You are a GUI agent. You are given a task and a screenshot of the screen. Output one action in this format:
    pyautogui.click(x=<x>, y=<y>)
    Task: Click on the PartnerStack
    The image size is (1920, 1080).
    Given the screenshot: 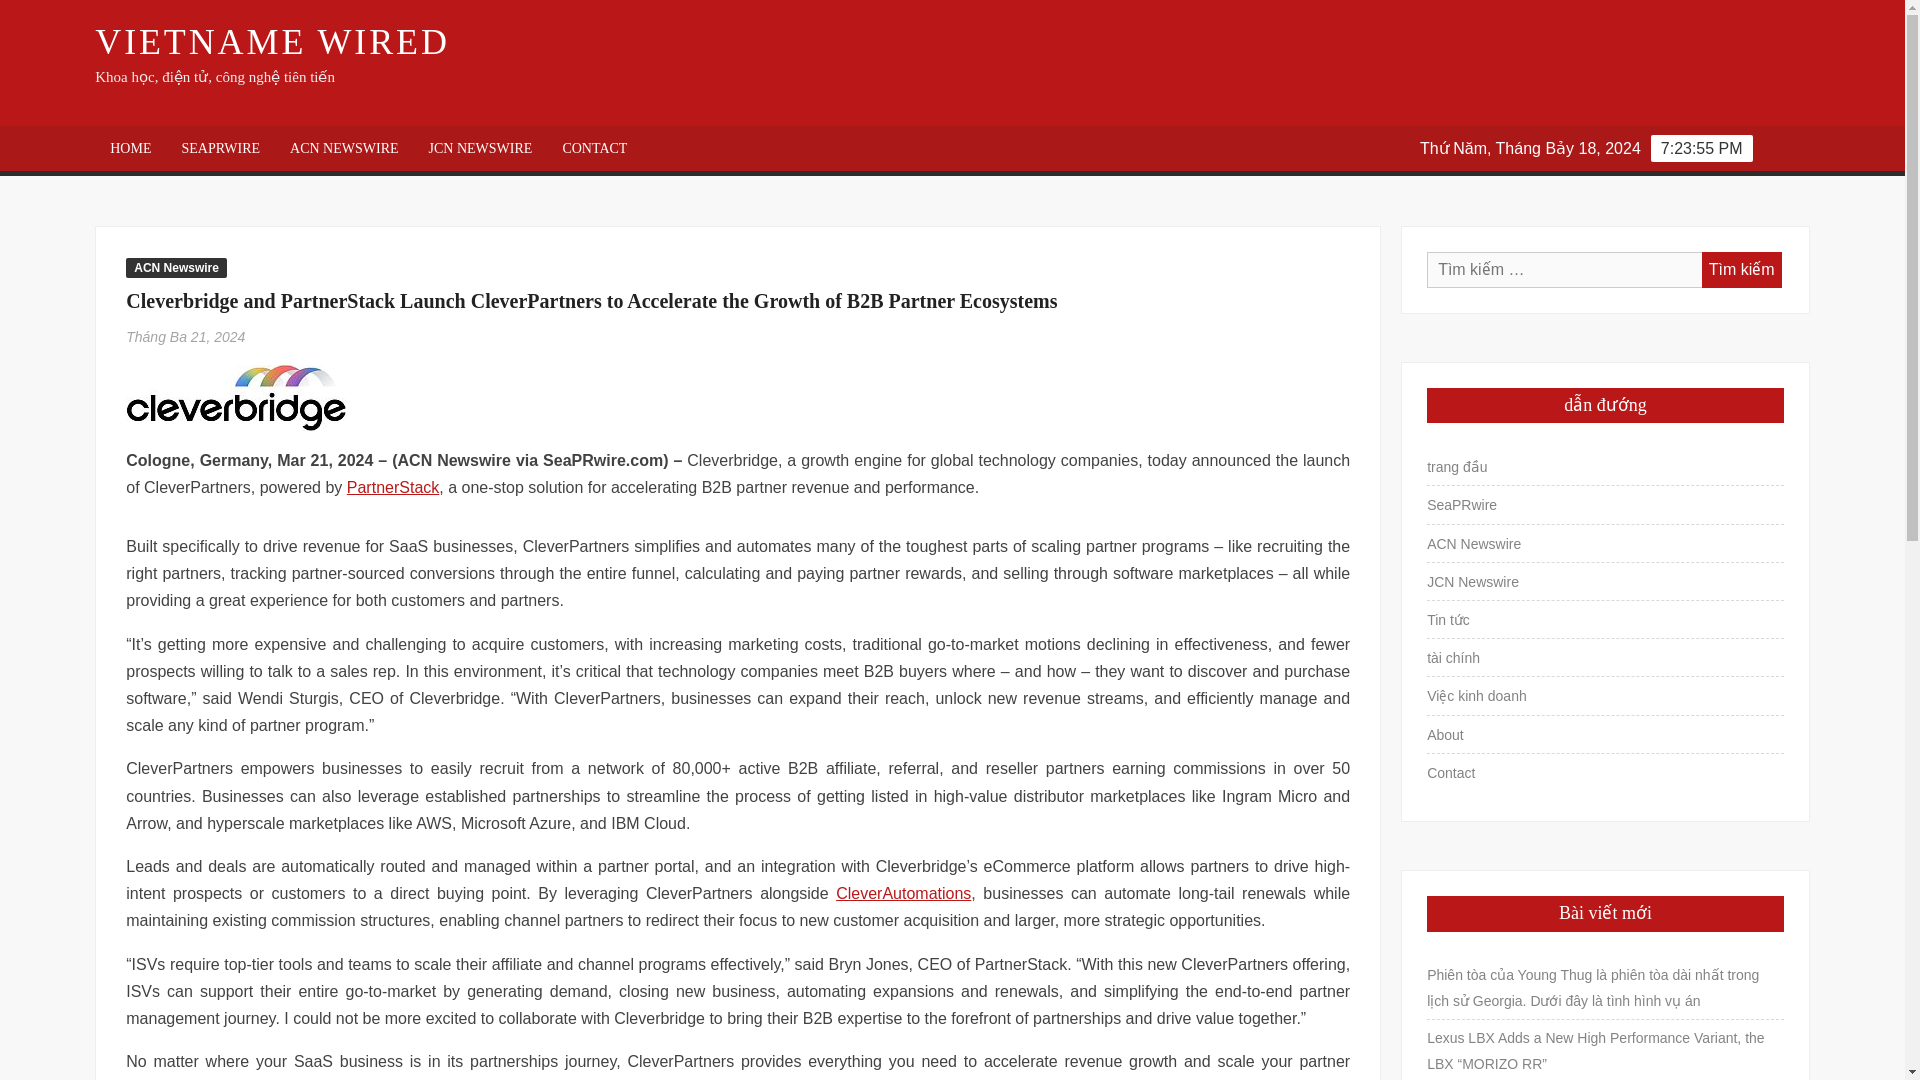 What is the action you would take?
    pyautogui.click(x=393, y=487)
    